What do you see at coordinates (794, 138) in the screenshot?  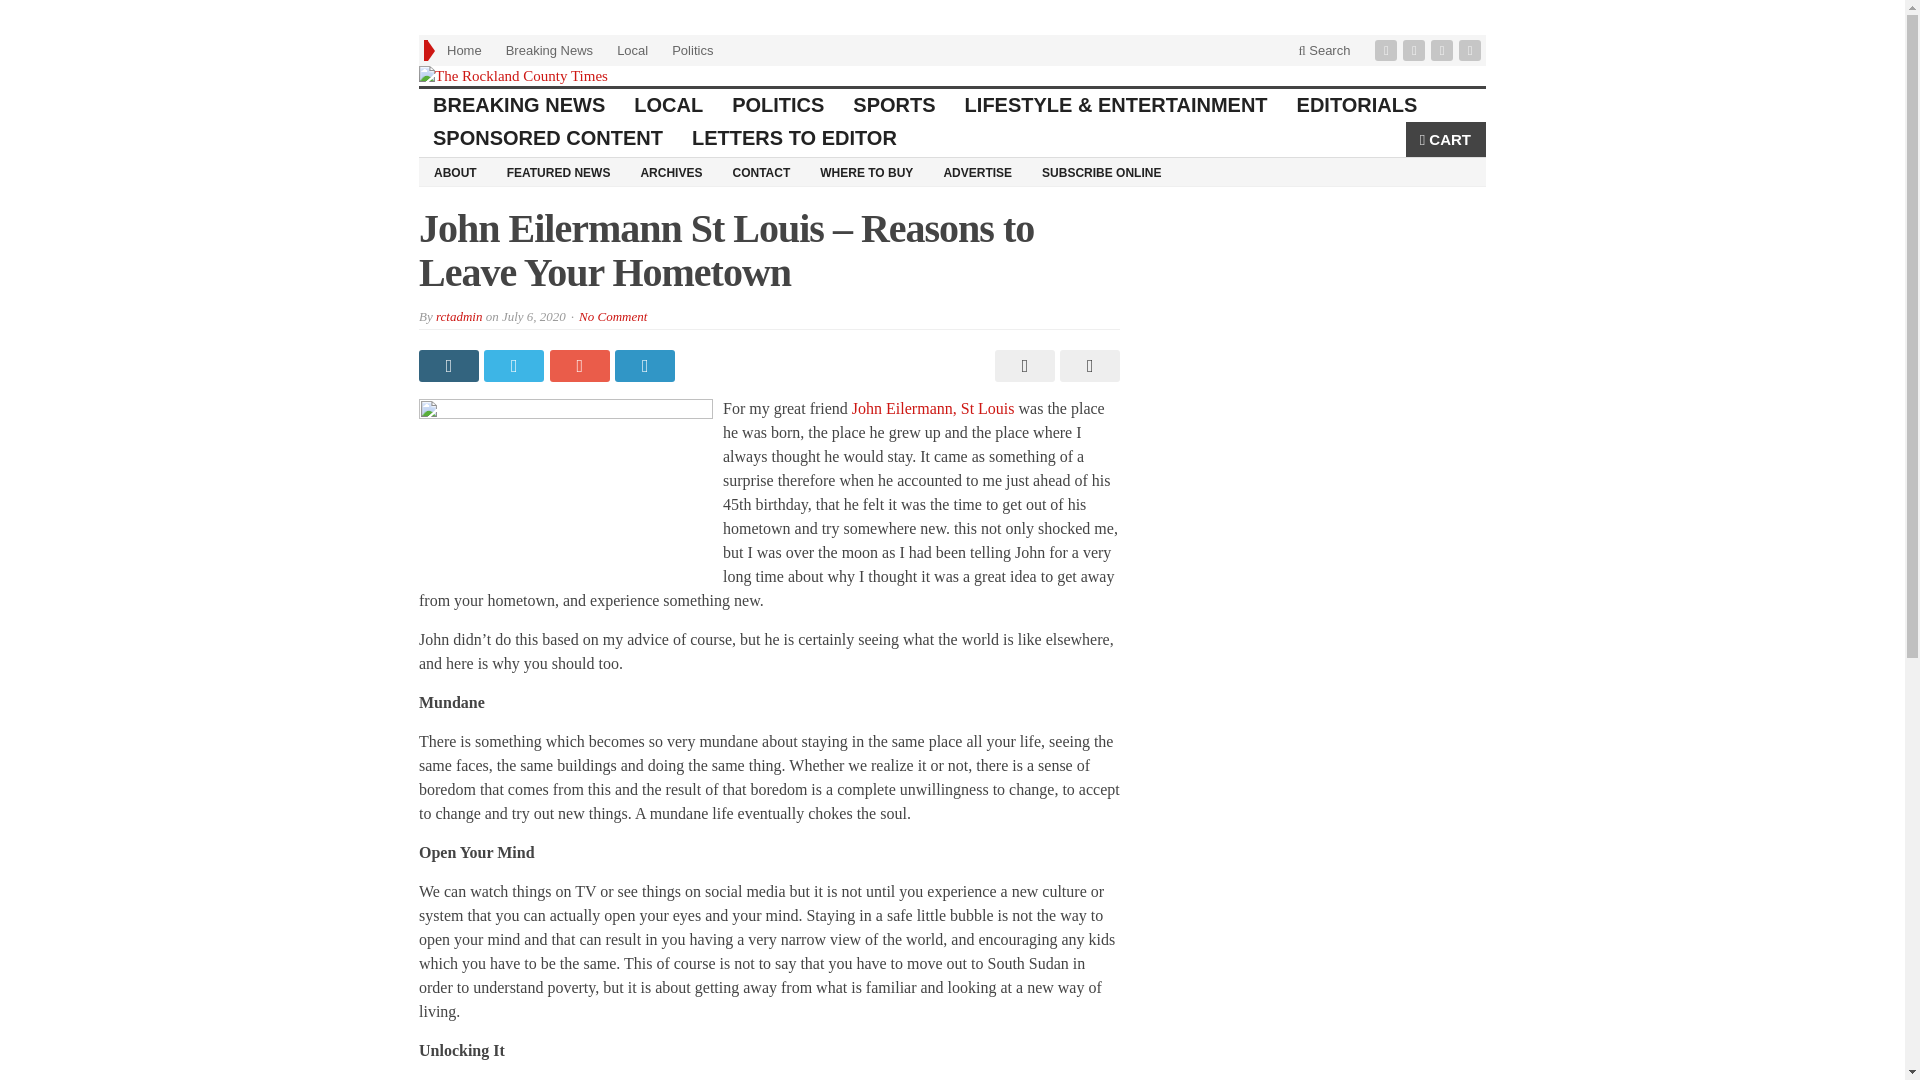 I see `LETTERS TO EDITOR` at bounding box center [794, 138].